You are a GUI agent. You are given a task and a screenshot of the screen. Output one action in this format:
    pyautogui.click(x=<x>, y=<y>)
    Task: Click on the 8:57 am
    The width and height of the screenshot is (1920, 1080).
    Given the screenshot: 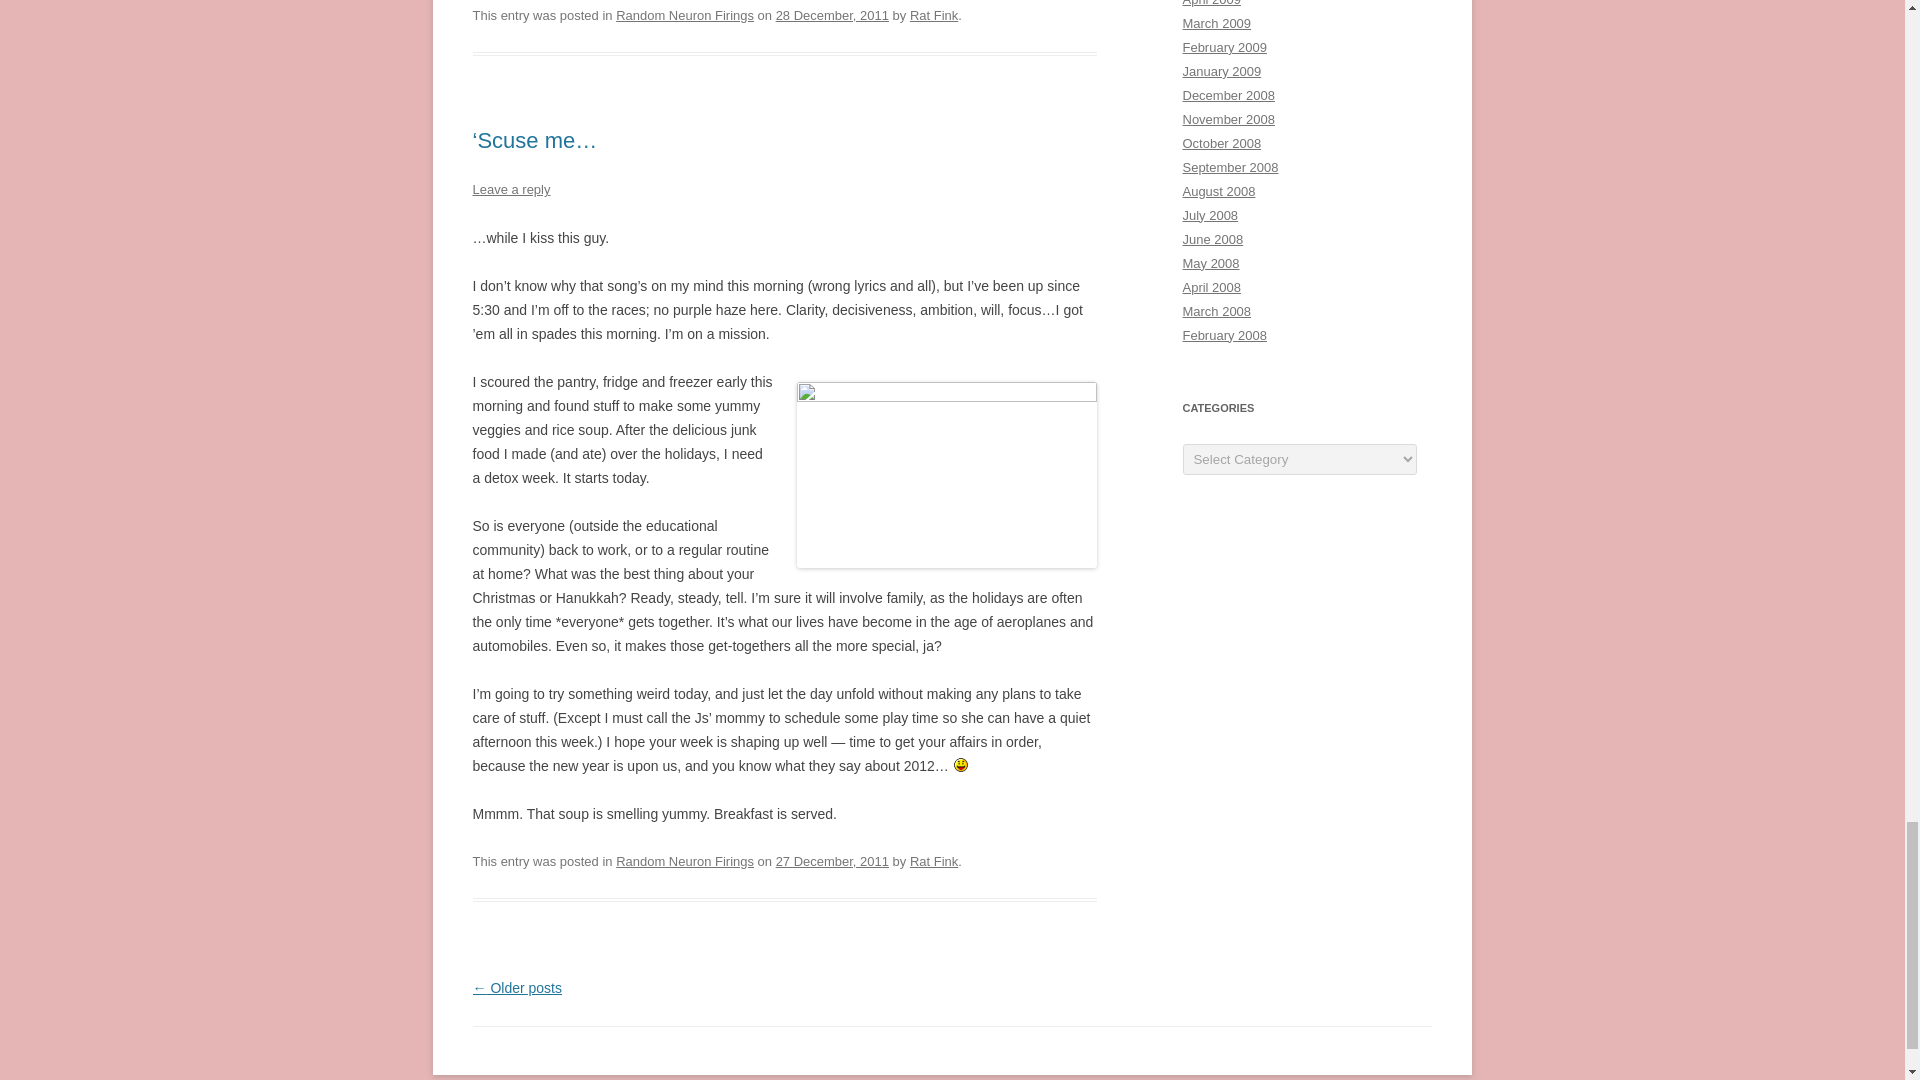 What is the action you would take?
    pyautogui.click(x=832, y=14)
    